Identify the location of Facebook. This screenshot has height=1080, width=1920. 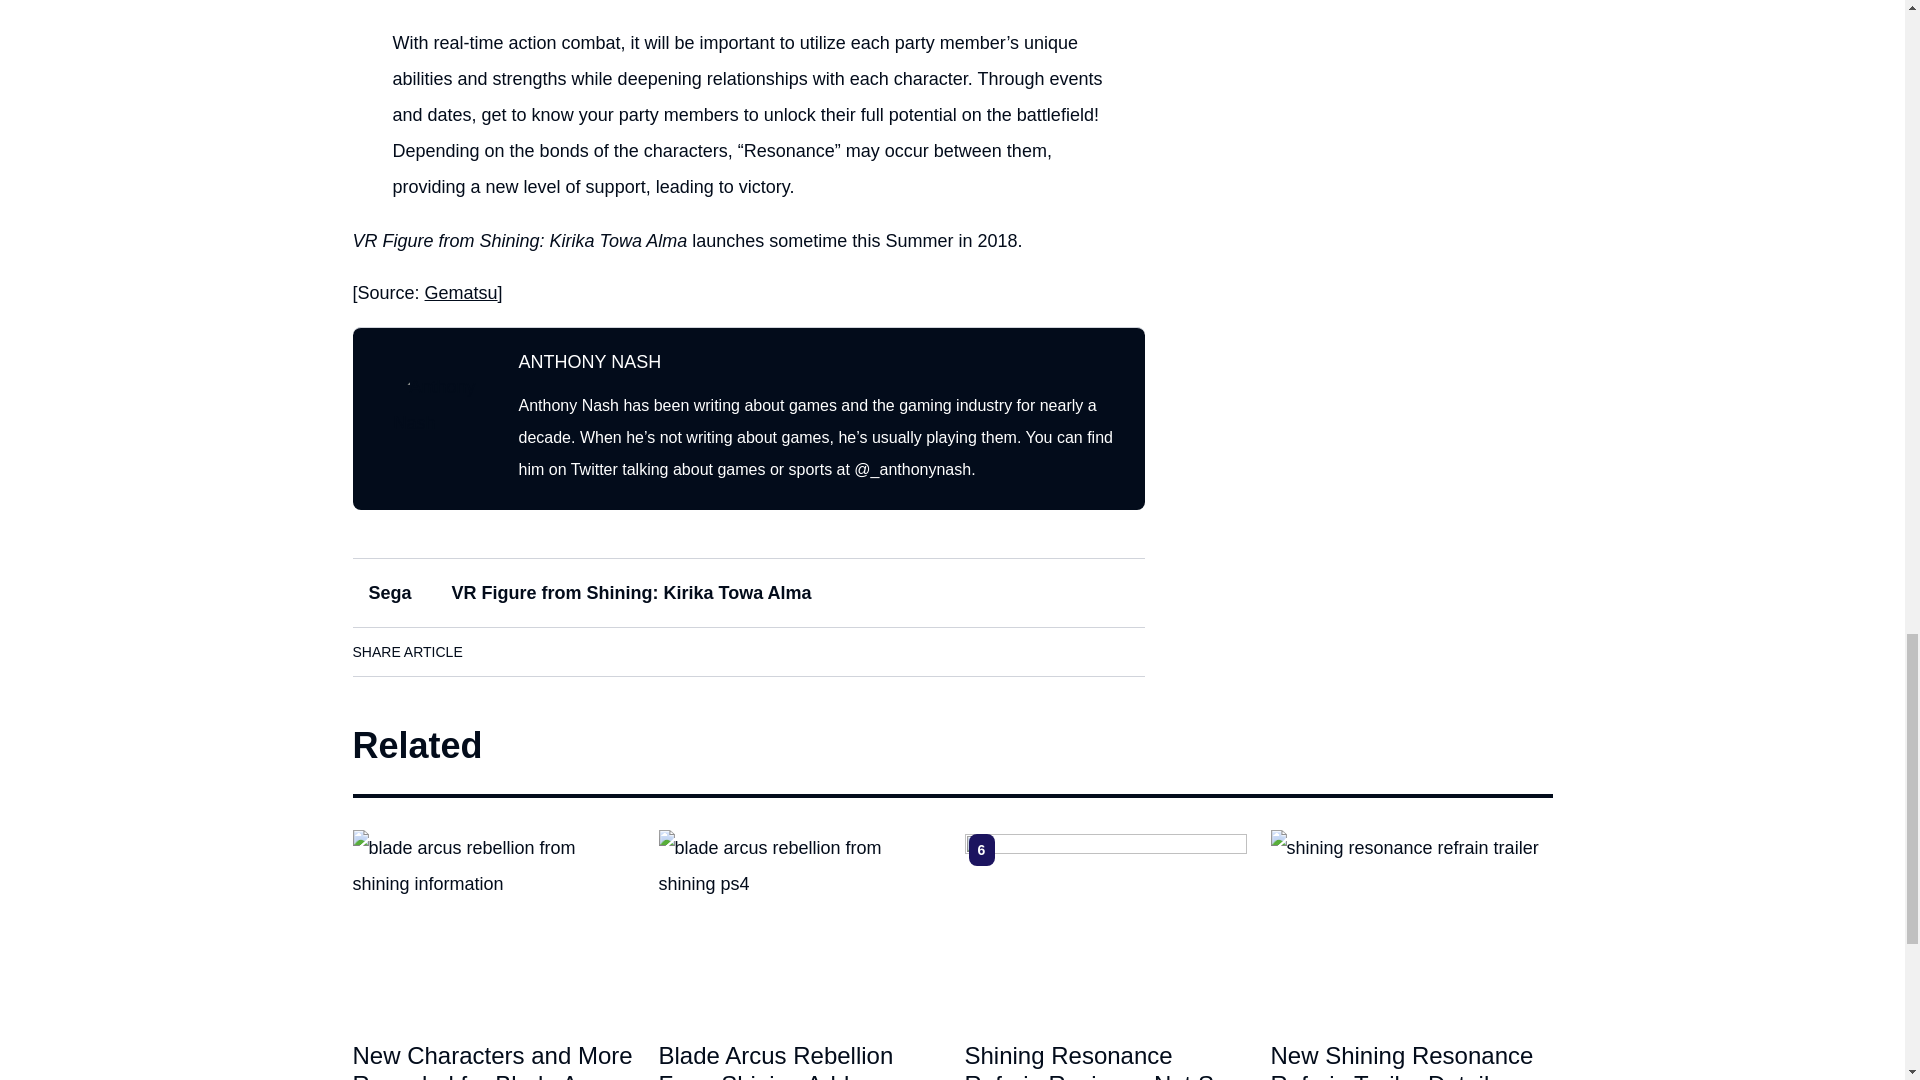
(498, 652).